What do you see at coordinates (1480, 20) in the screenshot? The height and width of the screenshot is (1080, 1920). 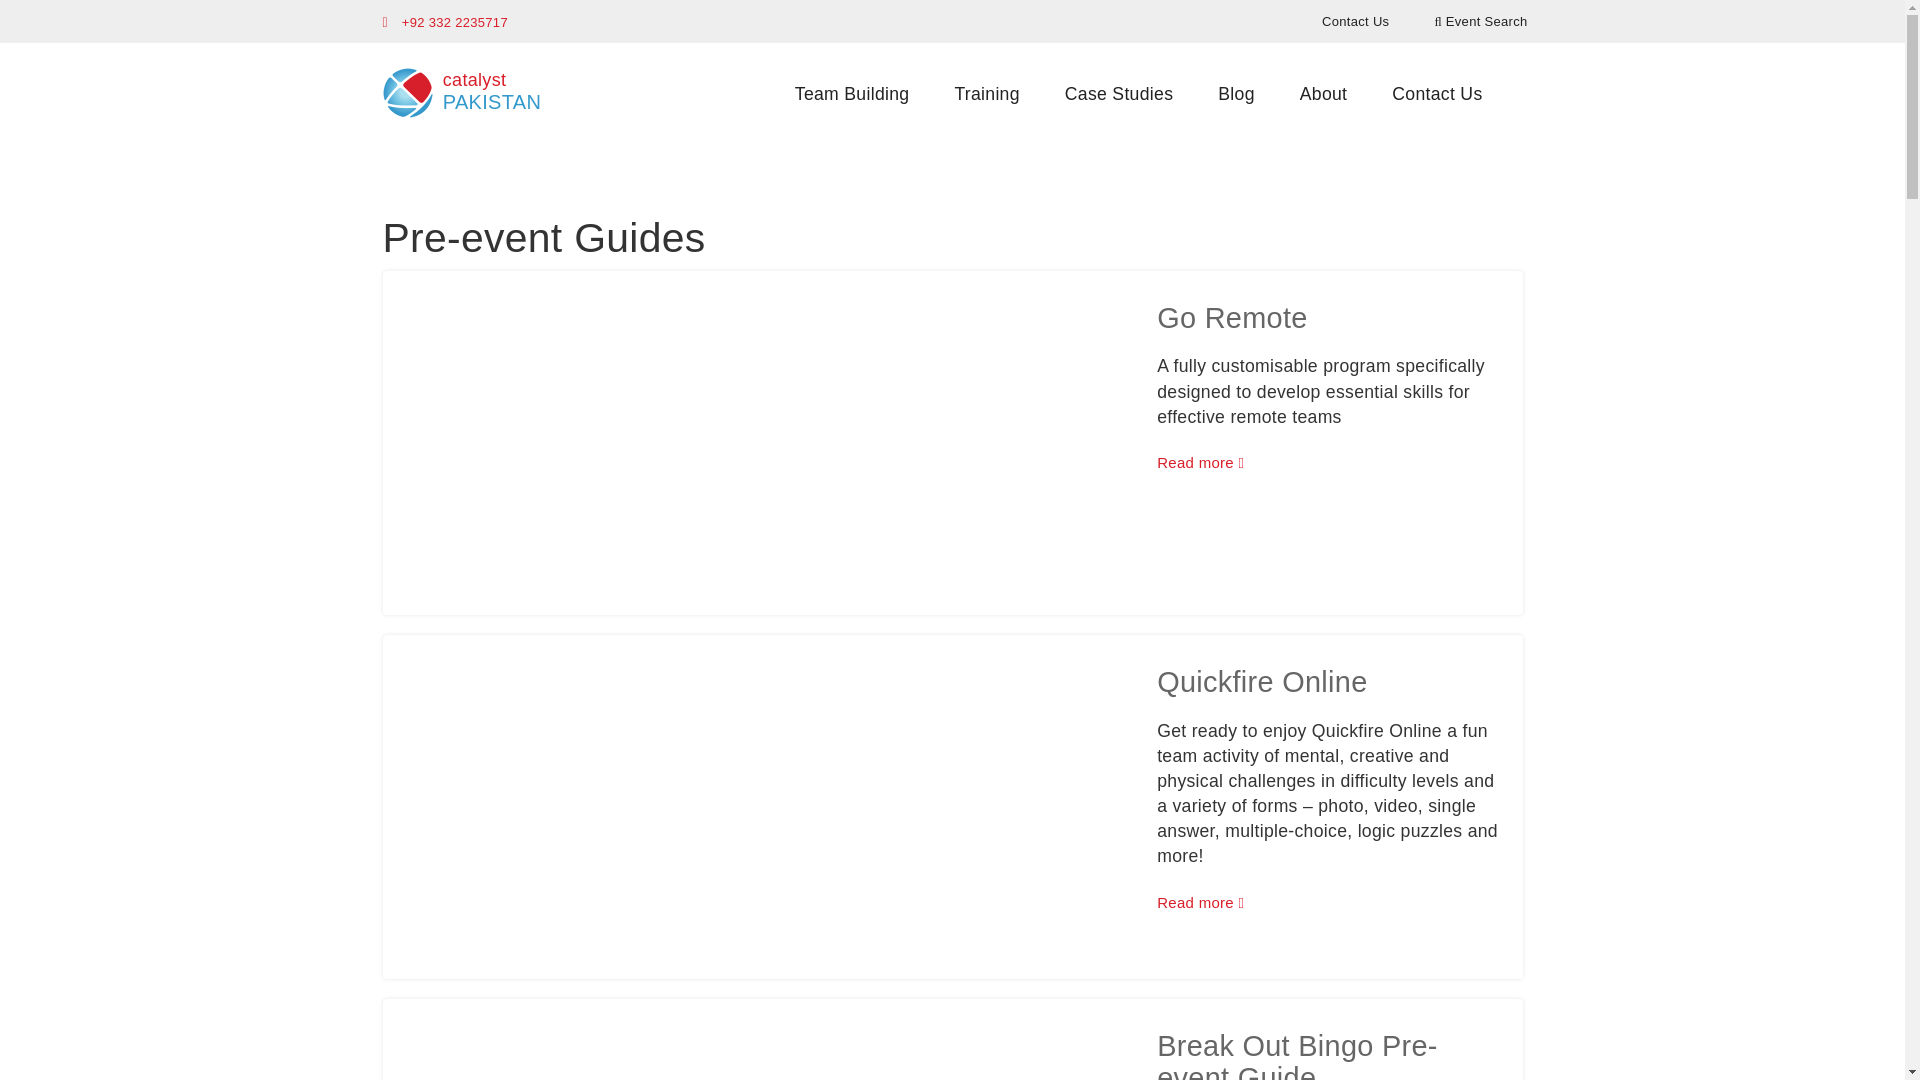 I see `Event Search` at bounding box center [1480, 20].